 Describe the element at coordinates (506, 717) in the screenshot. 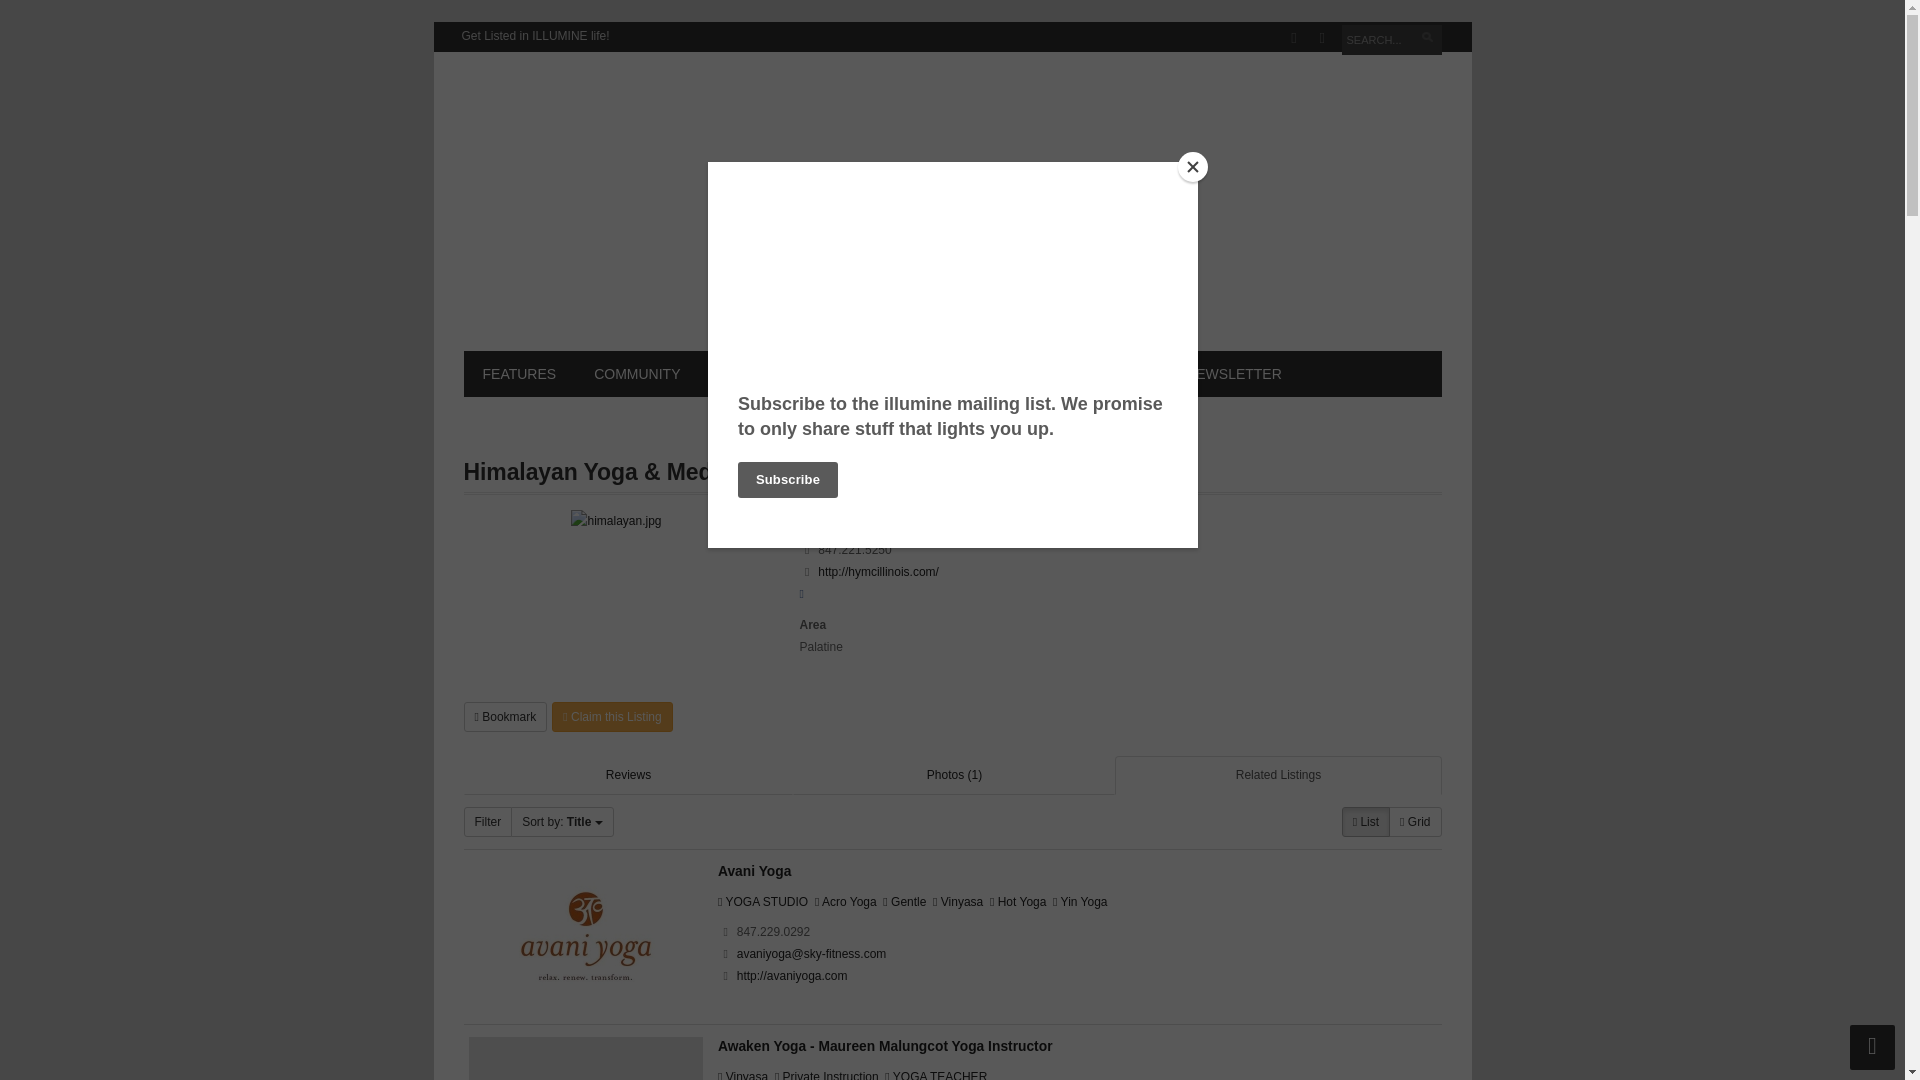

I see `Bookmark this Listing` at that location.